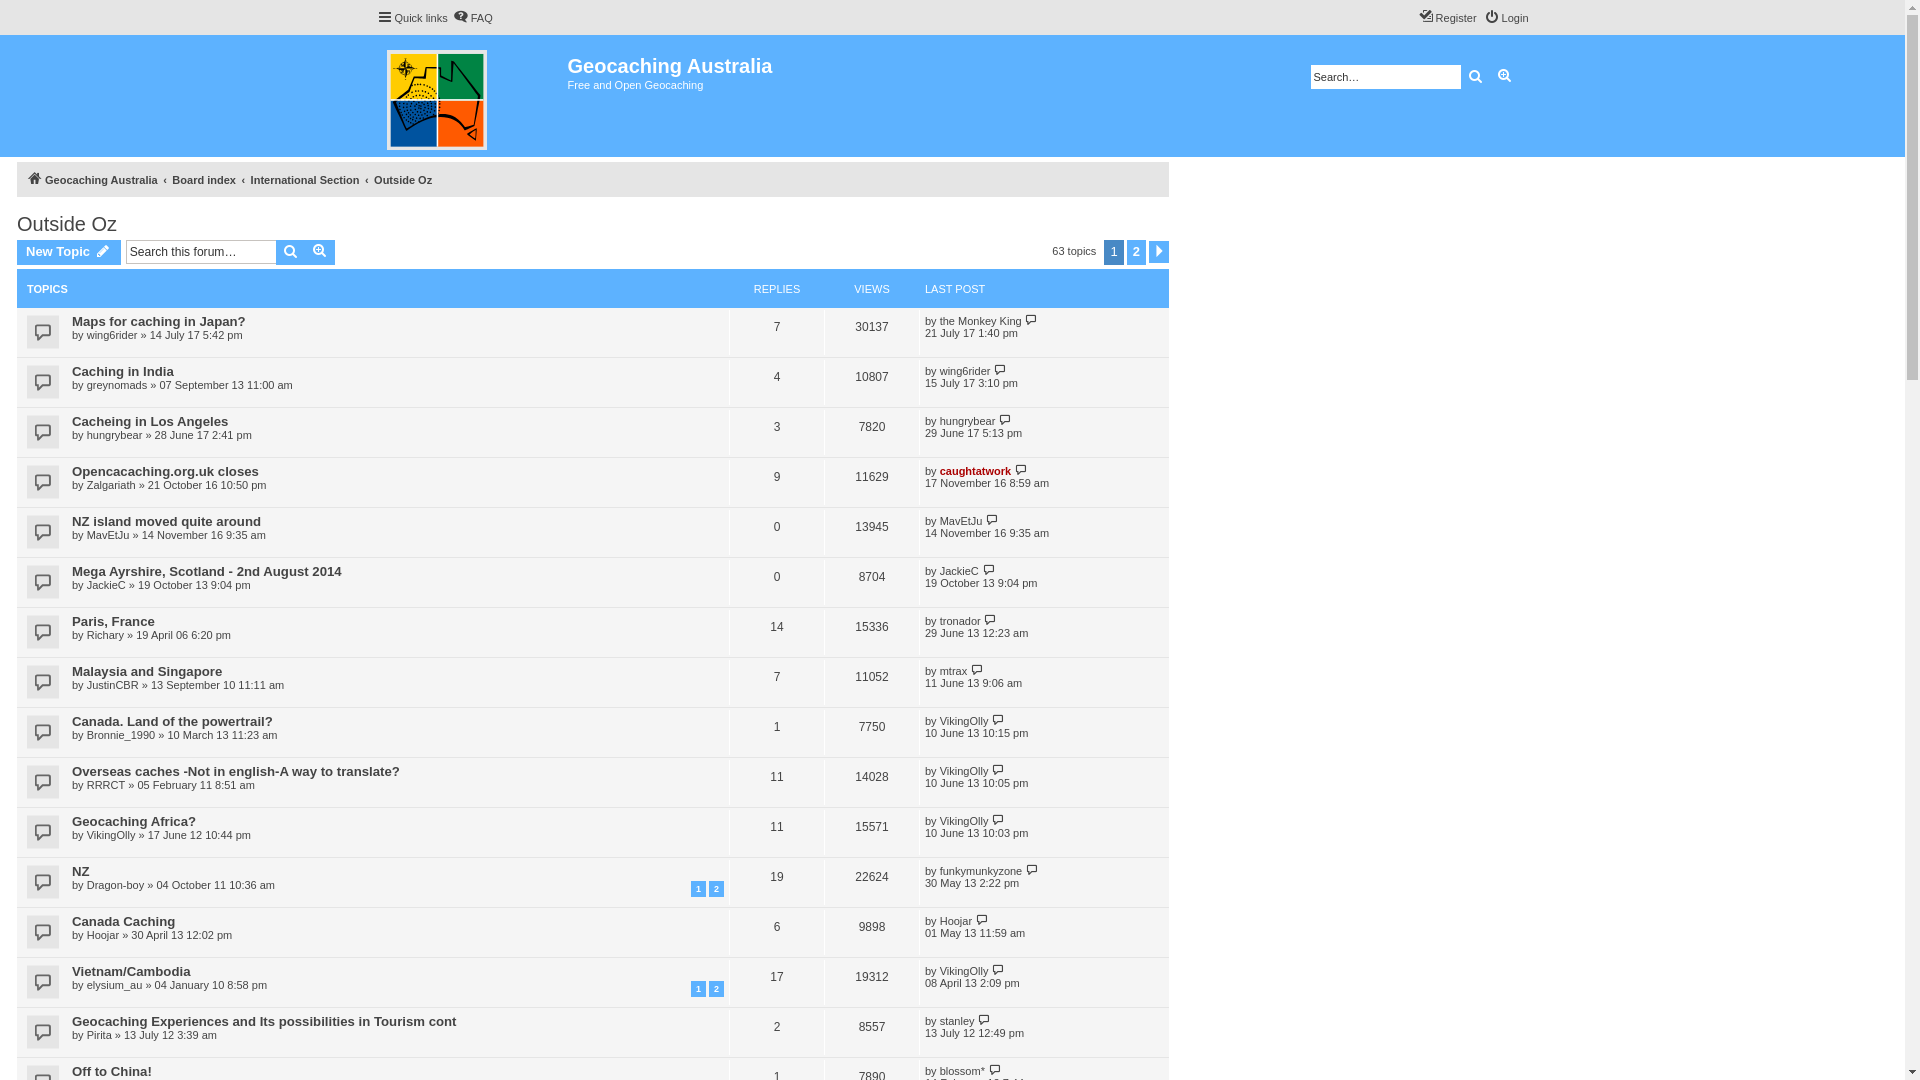  I want to click on hungrybear, so click(968, 421).